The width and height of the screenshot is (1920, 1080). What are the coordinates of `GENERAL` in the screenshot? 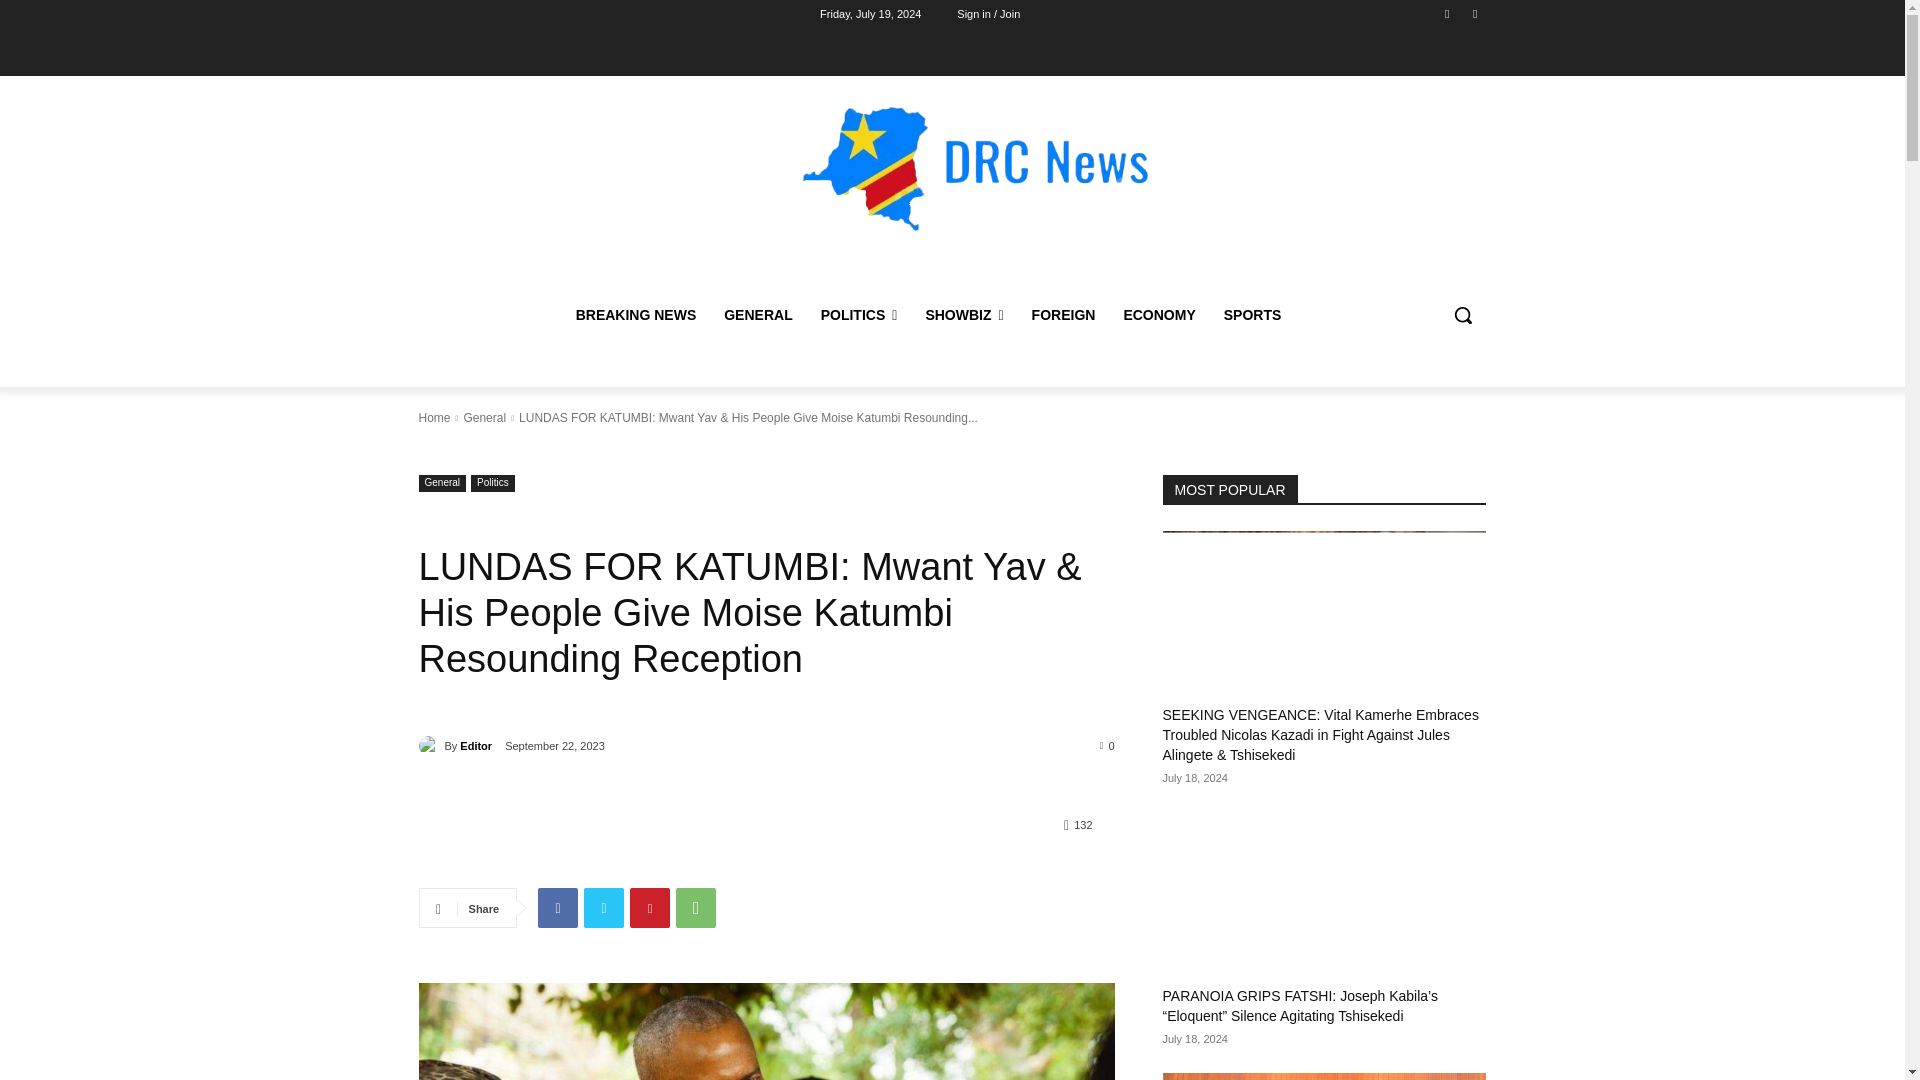 It's located at (758, 314).